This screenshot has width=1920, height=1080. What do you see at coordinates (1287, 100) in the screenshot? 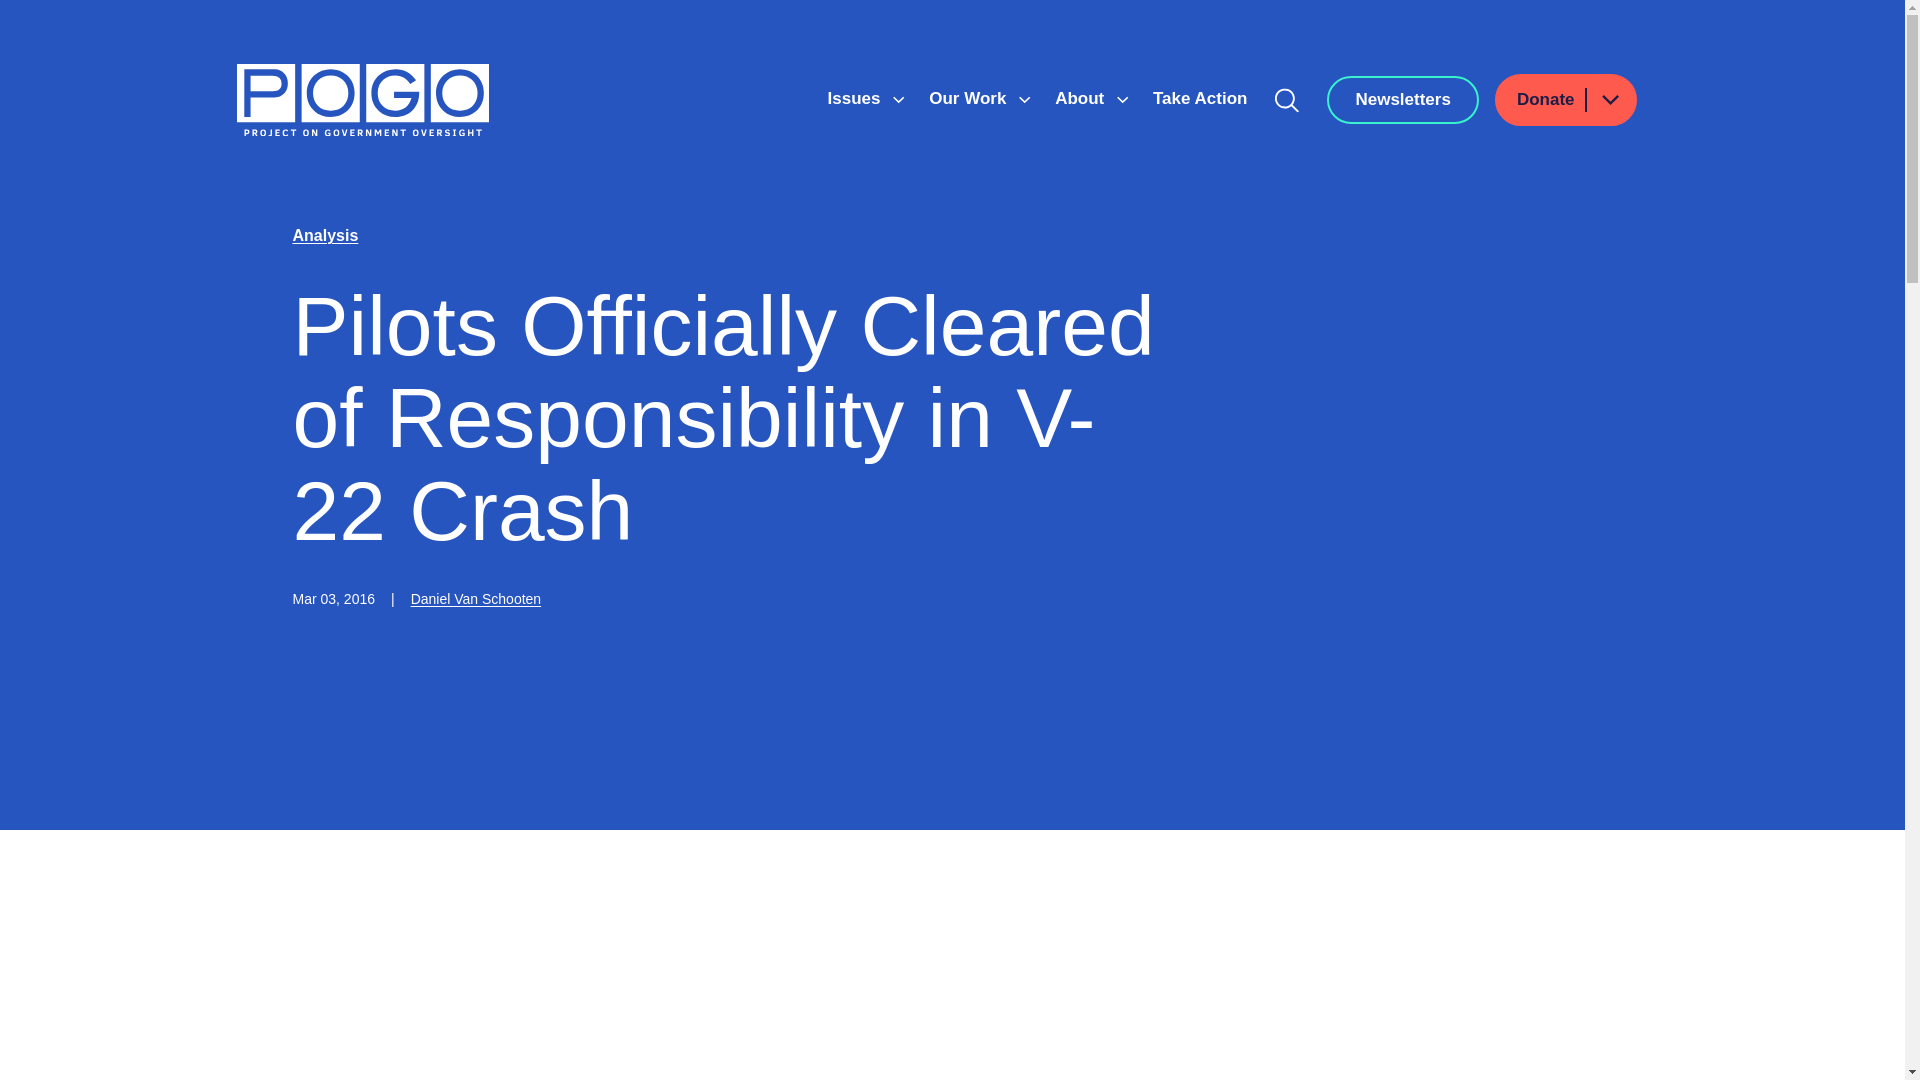
I see `Search` at bounding box center [1287, 100].